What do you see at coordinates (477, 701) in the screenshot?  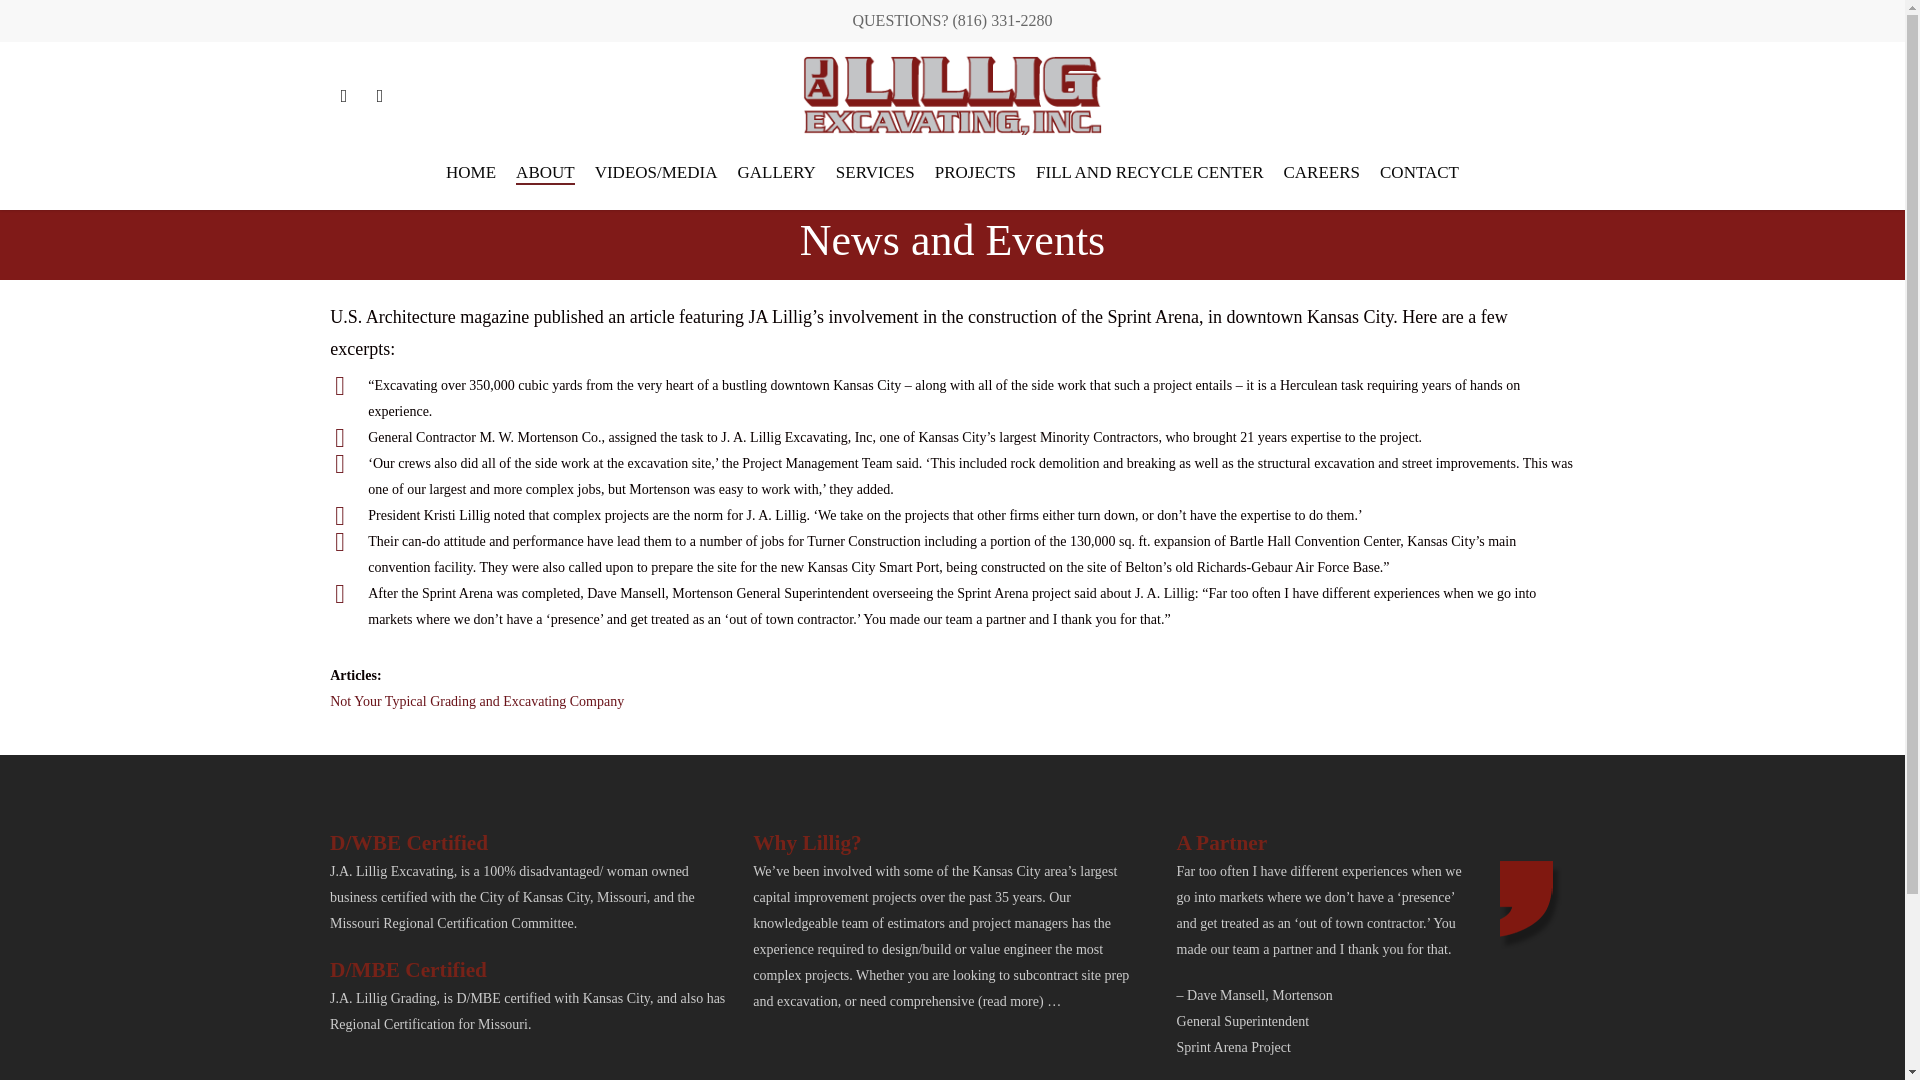 I see `Lillig Story` at bounding box center [477, 701].